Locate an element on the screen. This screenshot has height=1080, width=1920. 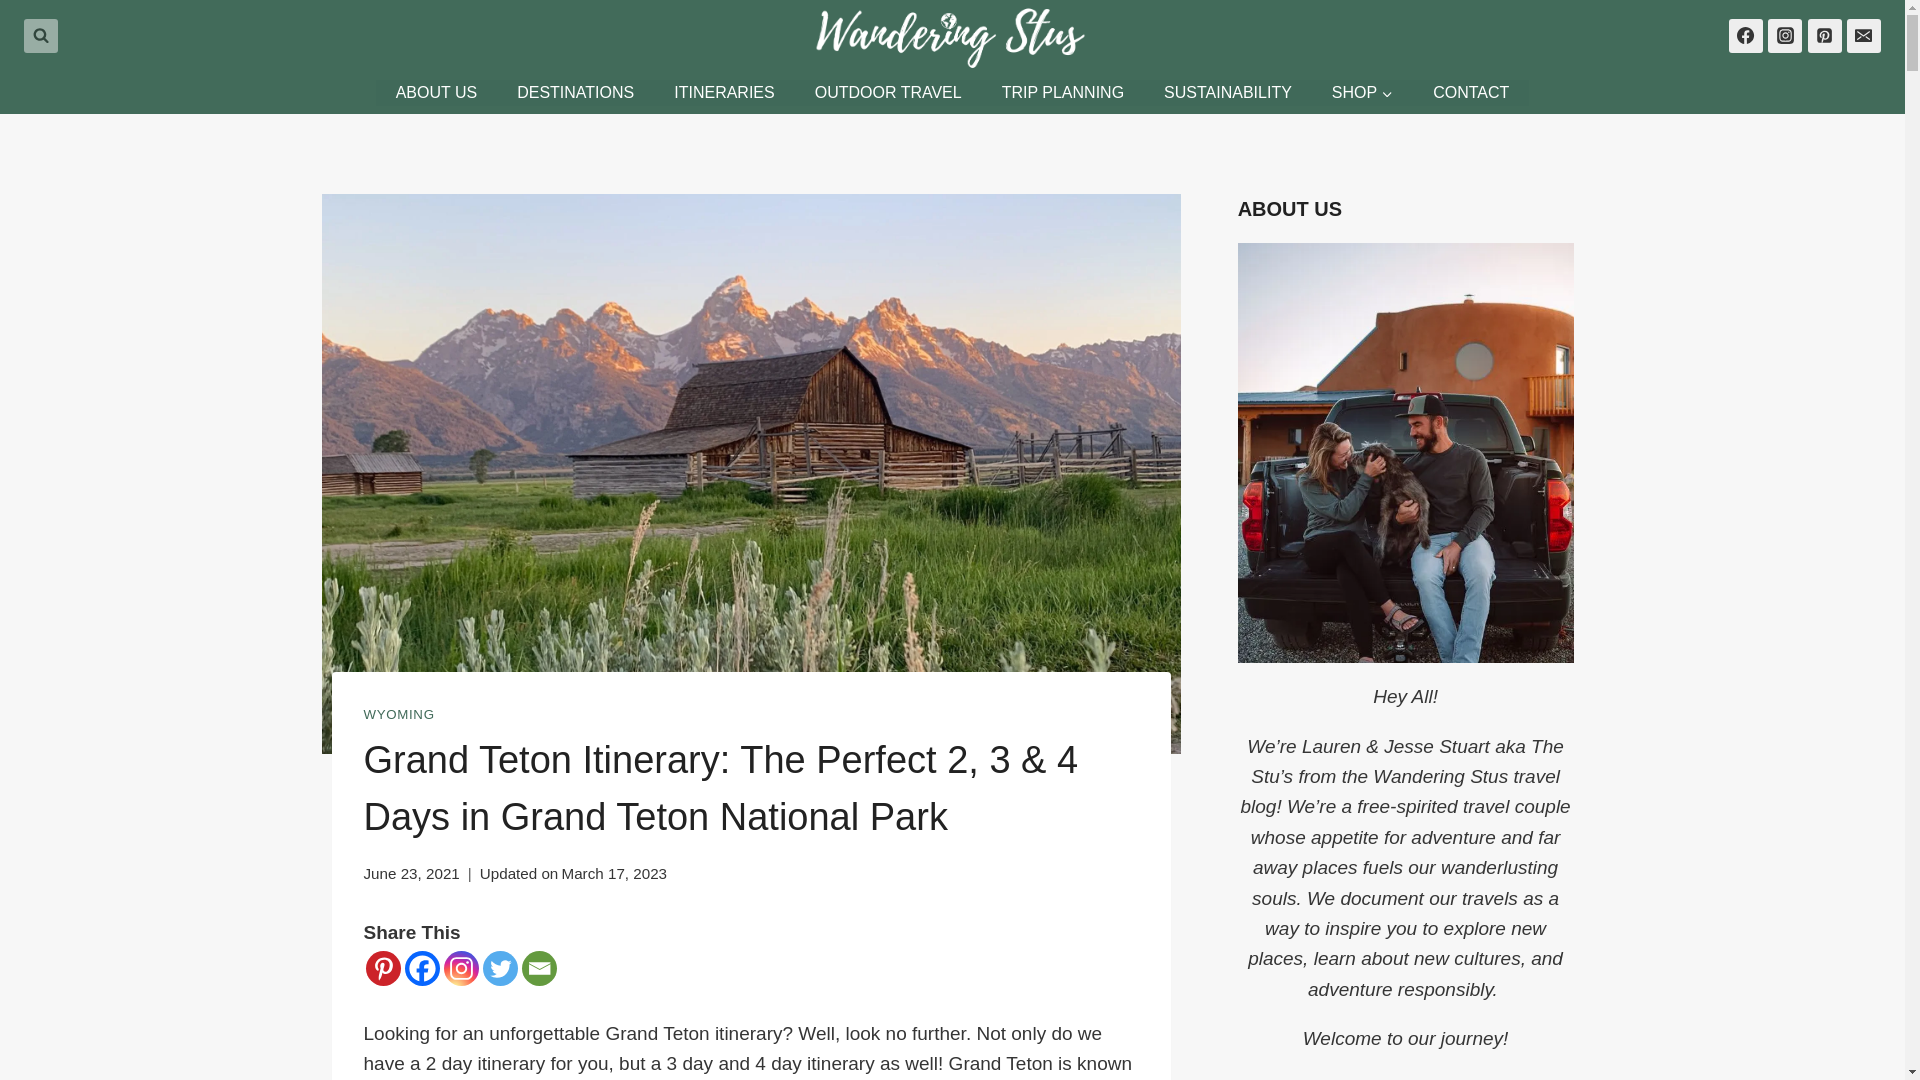
ITINERARIES is located at coordinates (724, 92).